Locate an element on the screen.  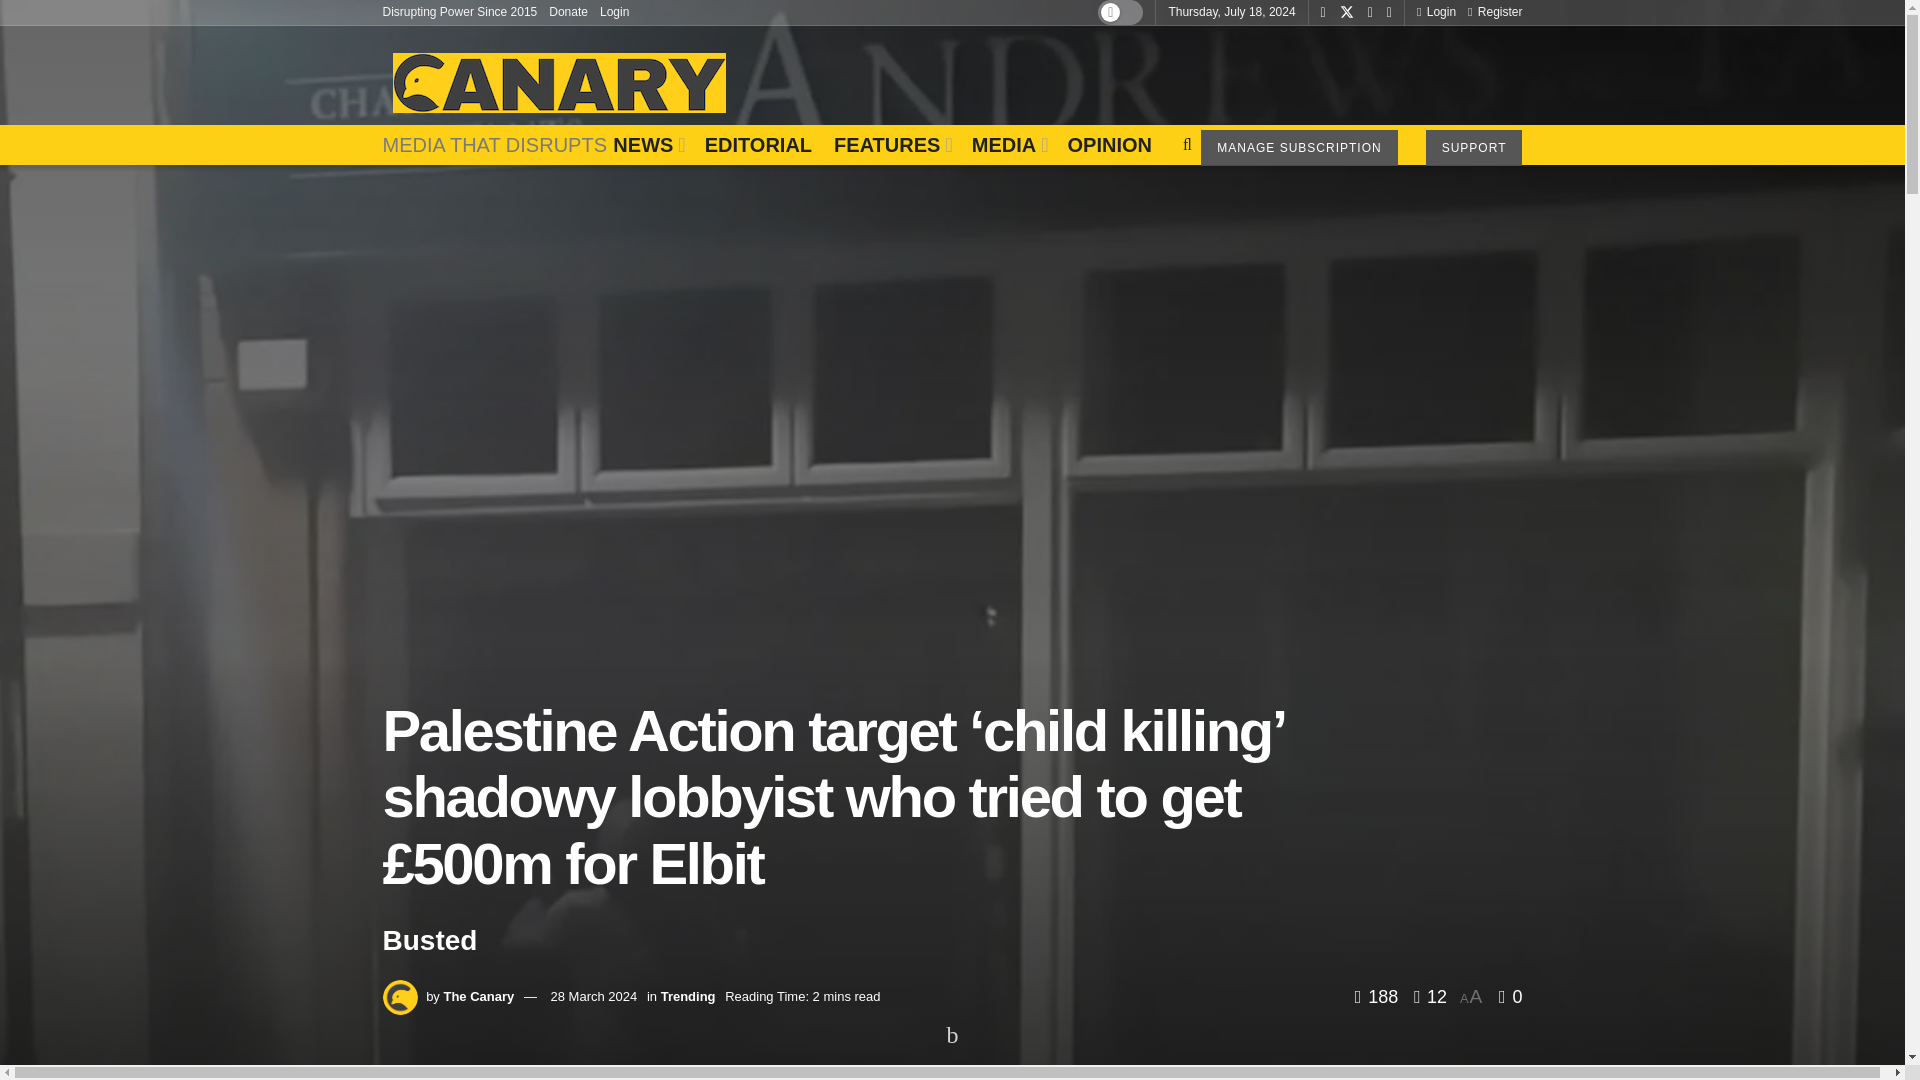
MANAGE SUBSCRIPTION is located at coordinates (1299, 148).